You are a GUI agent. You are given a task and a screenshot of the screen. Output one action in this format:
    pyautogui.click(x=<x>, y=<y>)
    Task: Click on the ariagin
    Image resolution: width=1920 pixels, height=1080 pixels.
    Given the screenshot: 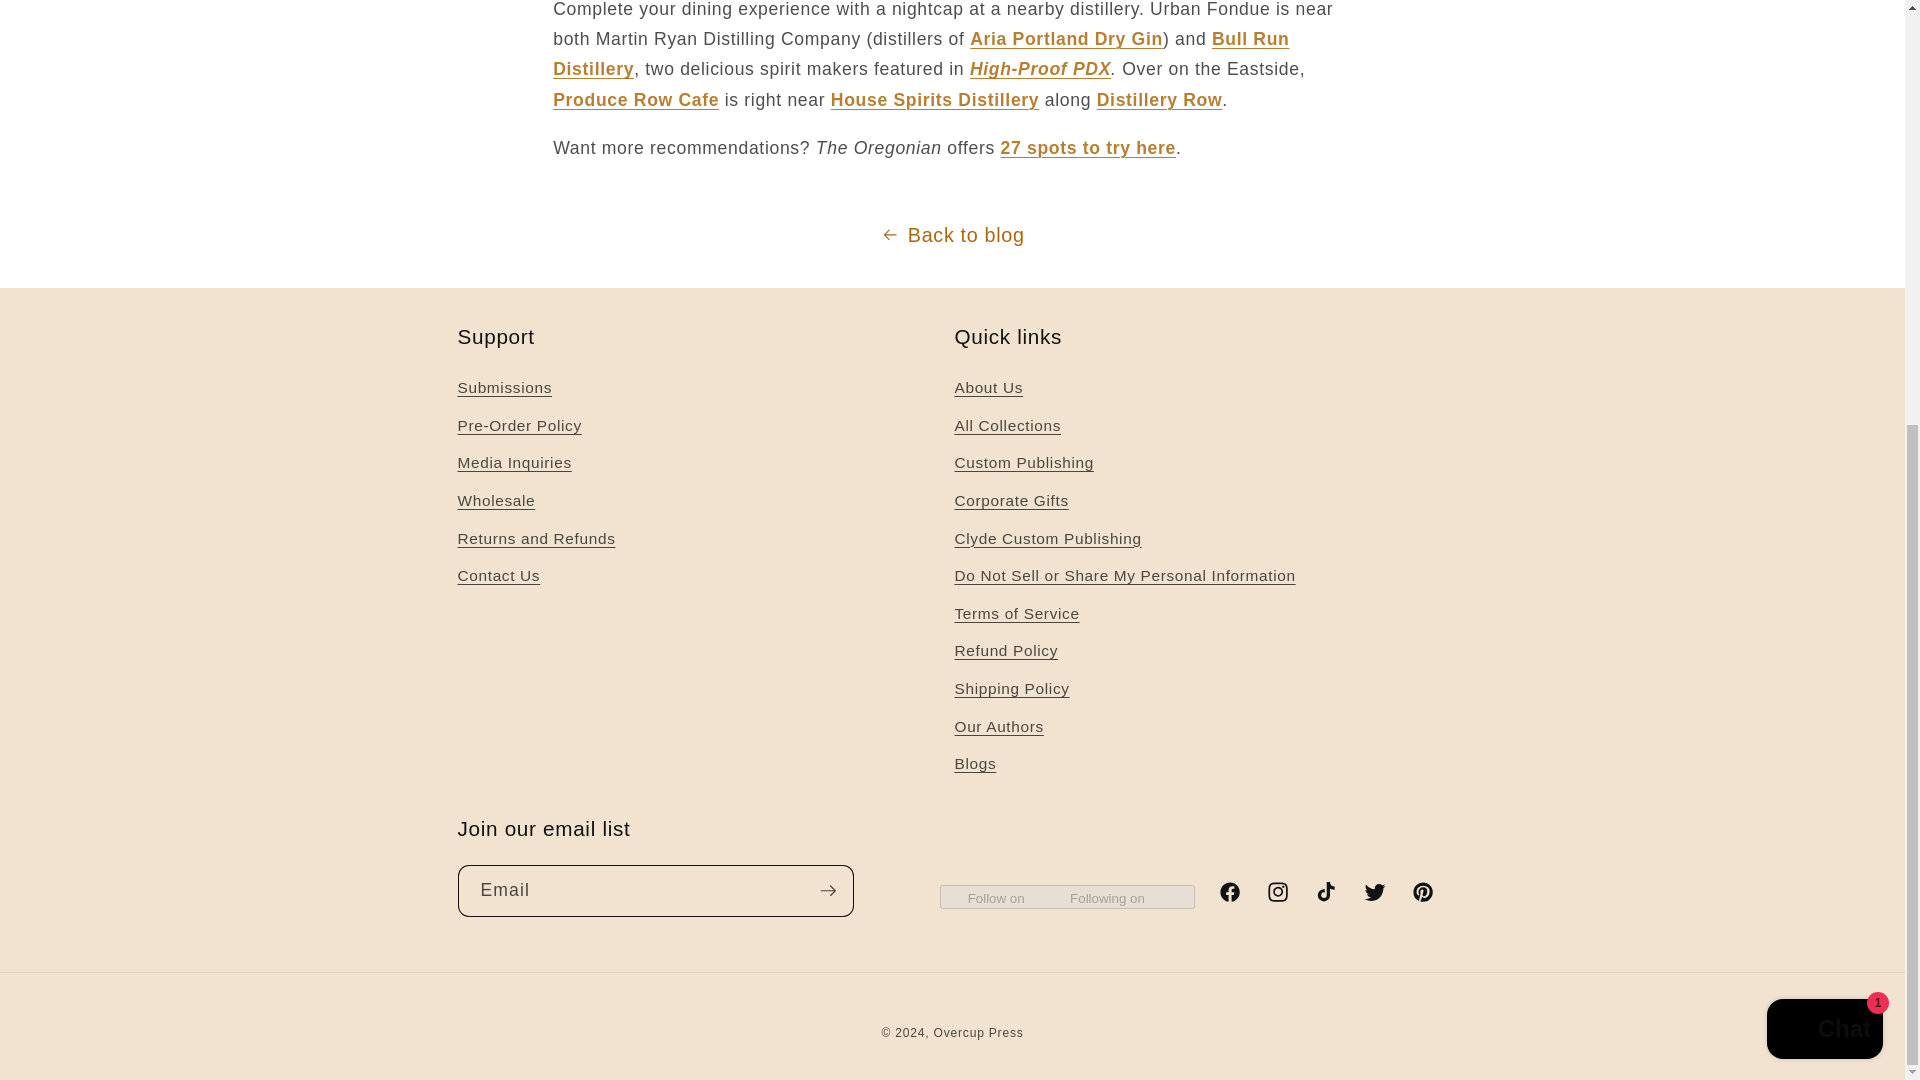 What is the action you would take?
    pyautogui.click(x=1066, y=38)
    